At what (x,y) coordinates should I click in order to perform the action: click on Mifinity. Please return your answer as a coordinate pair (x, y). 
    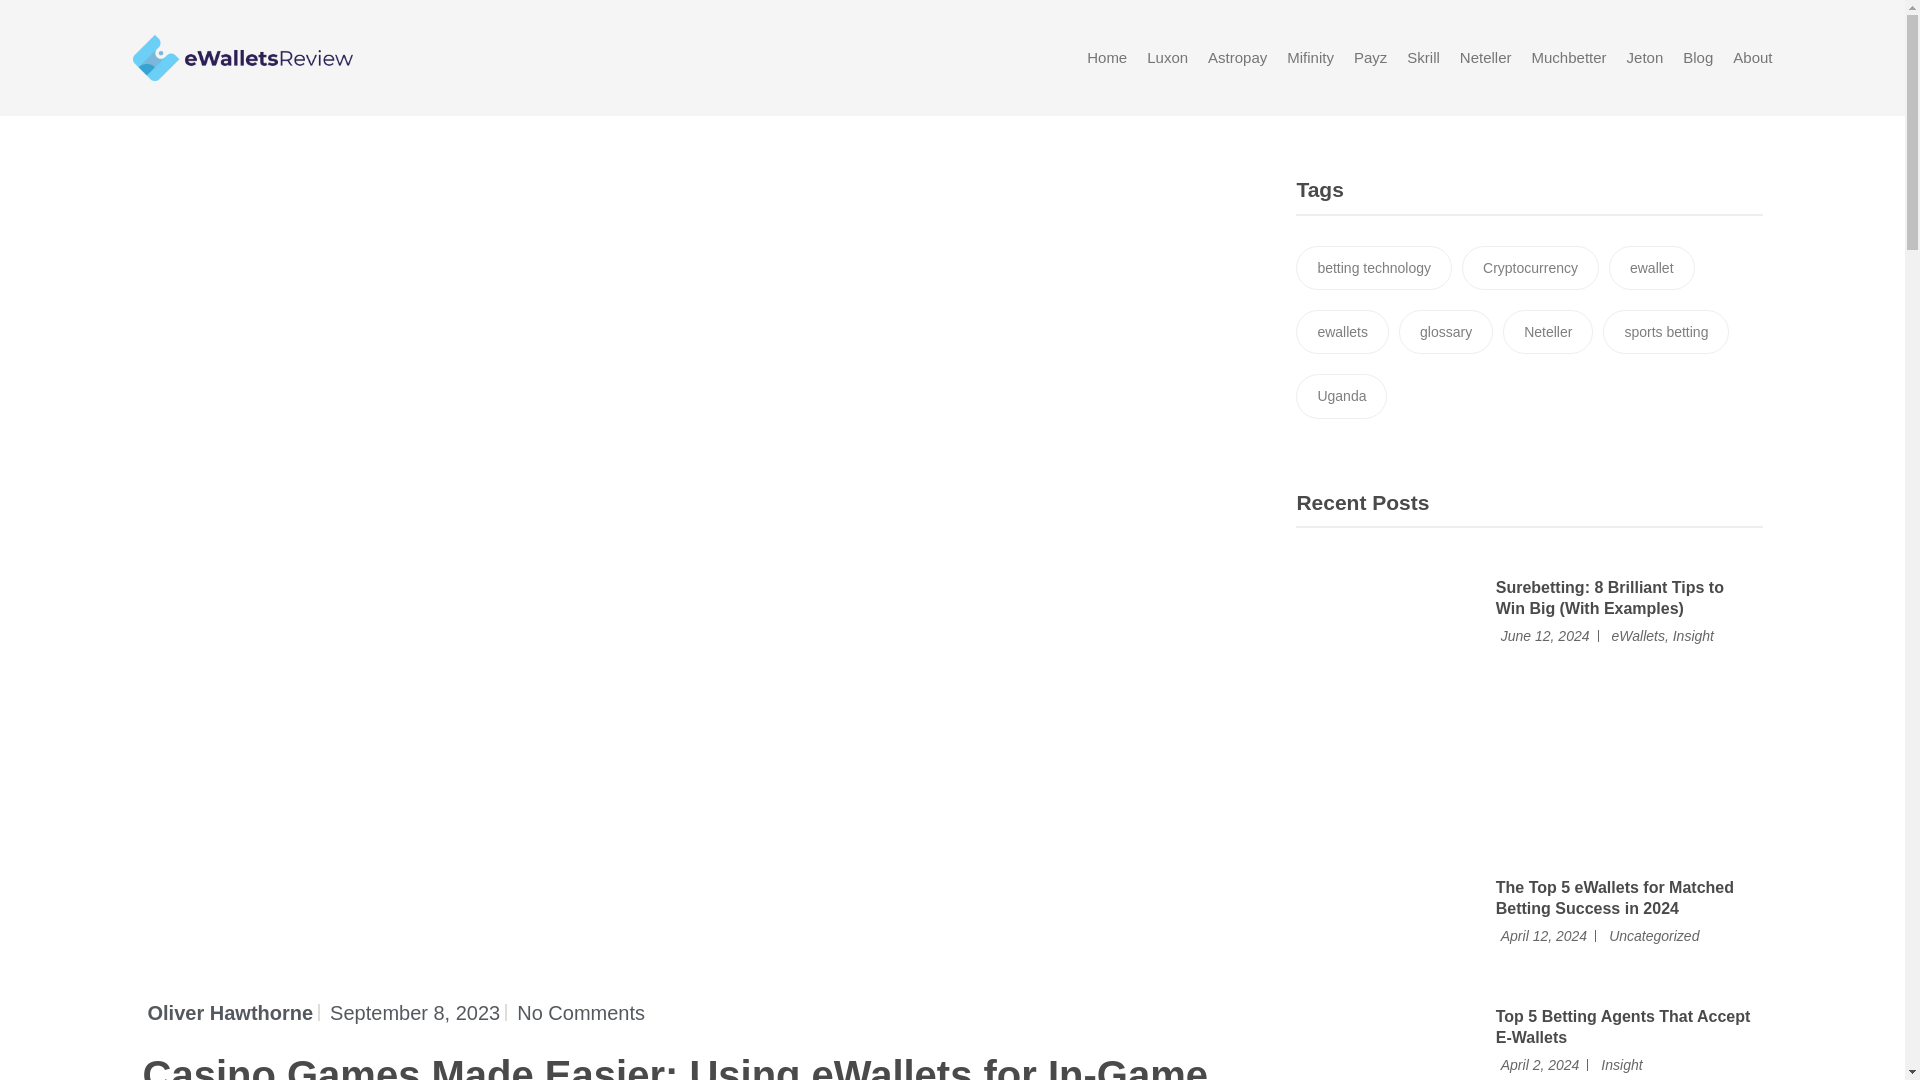
    Looking at the image, I should click on (1310, 57).